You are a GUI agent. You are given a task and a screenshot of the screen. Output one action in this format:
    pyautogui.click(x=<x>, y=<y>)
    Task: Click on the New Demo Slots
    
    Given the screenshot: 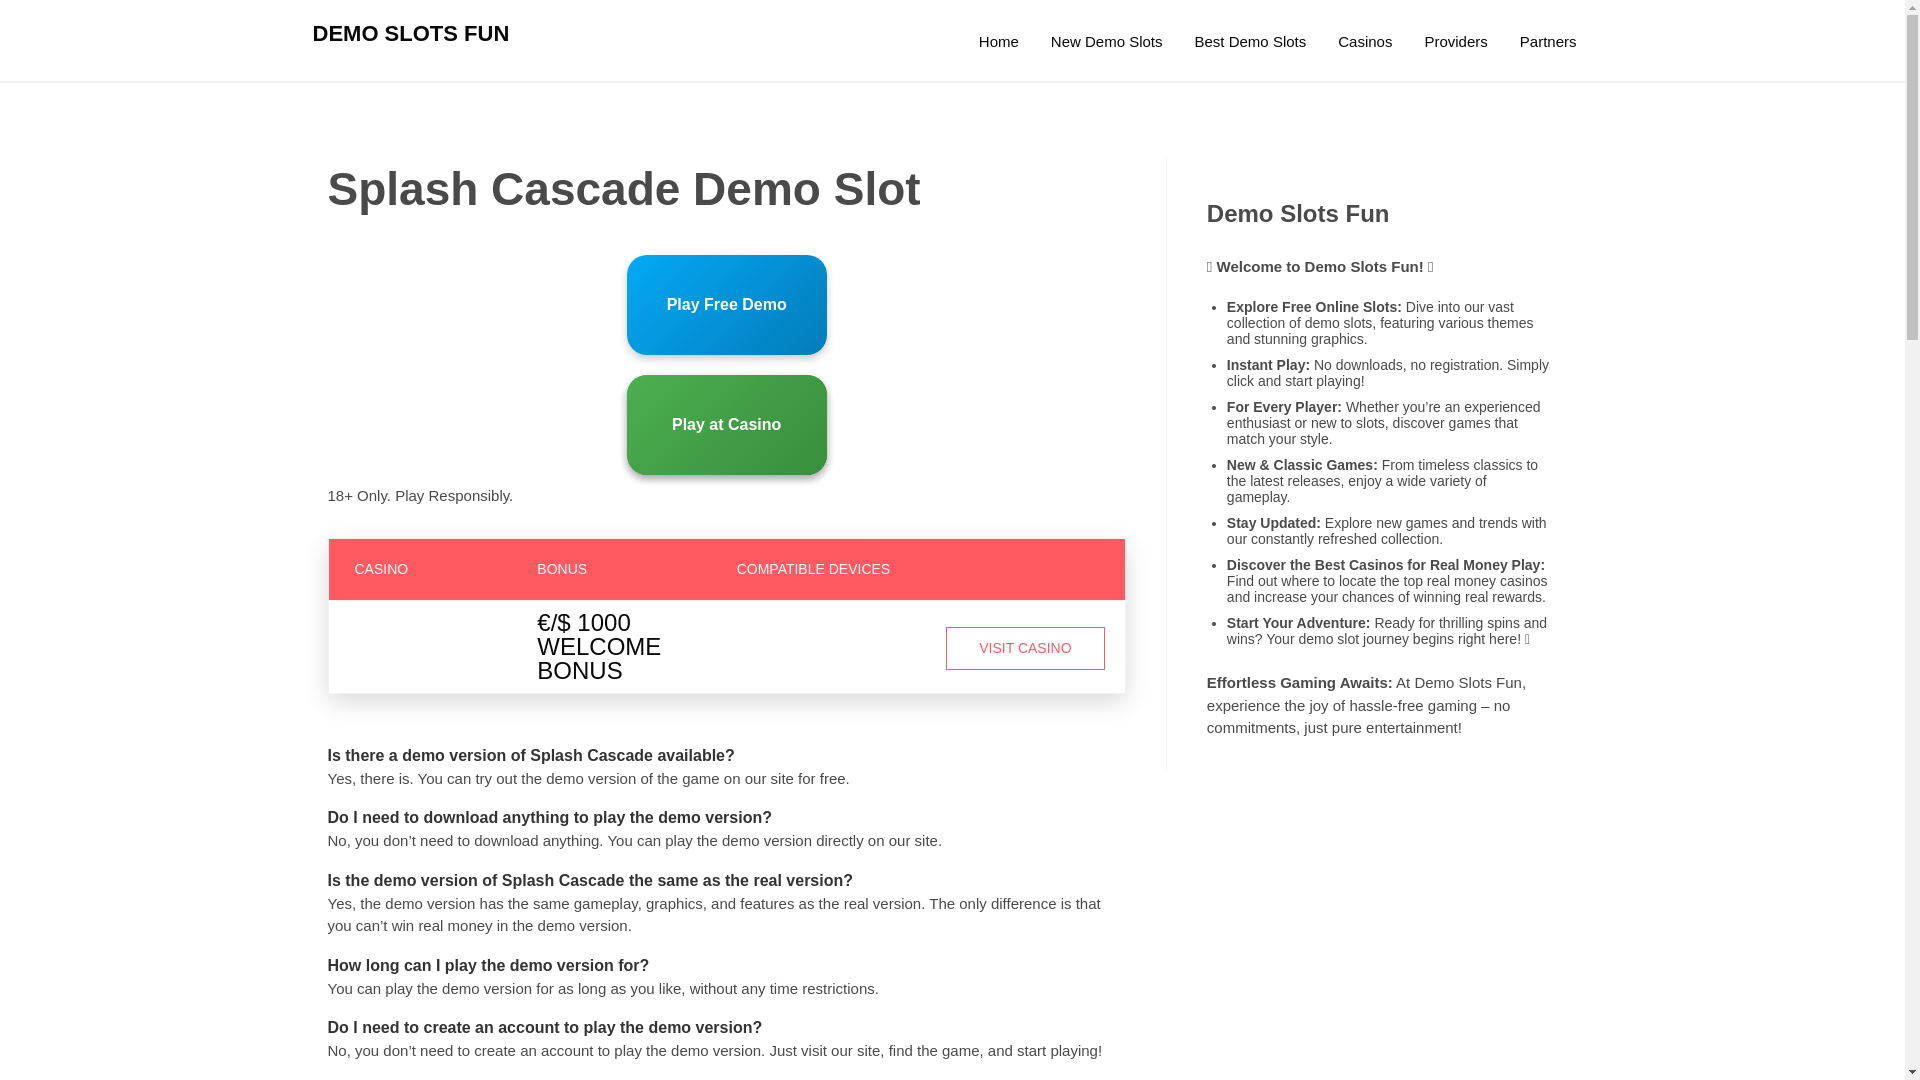 What is the action you would take?
    pyautogui.click(x=1106, y=42)
    